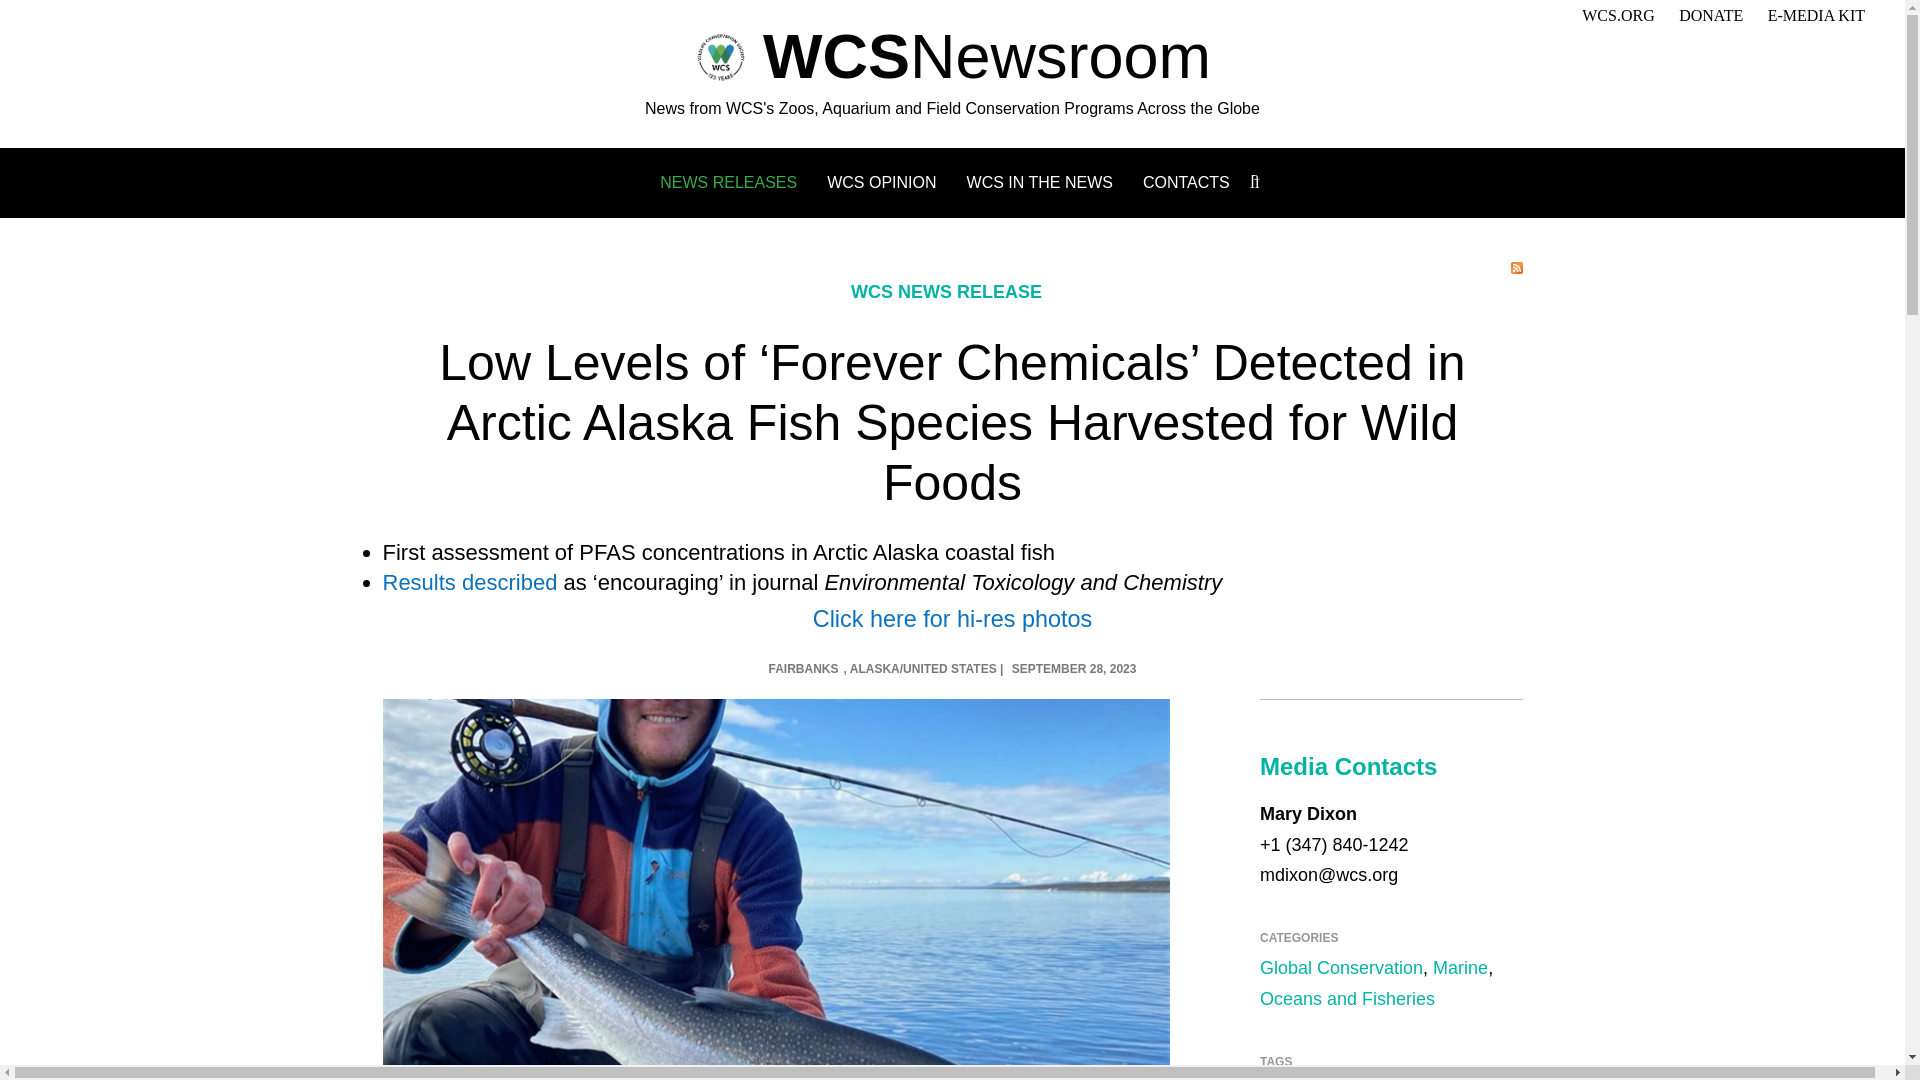 The height and width of the screenshot is (1080, 1920). Describe the element at coordinates (946, 292) in the screenshot. I see `WCS NEWS RELEASE` at that location.